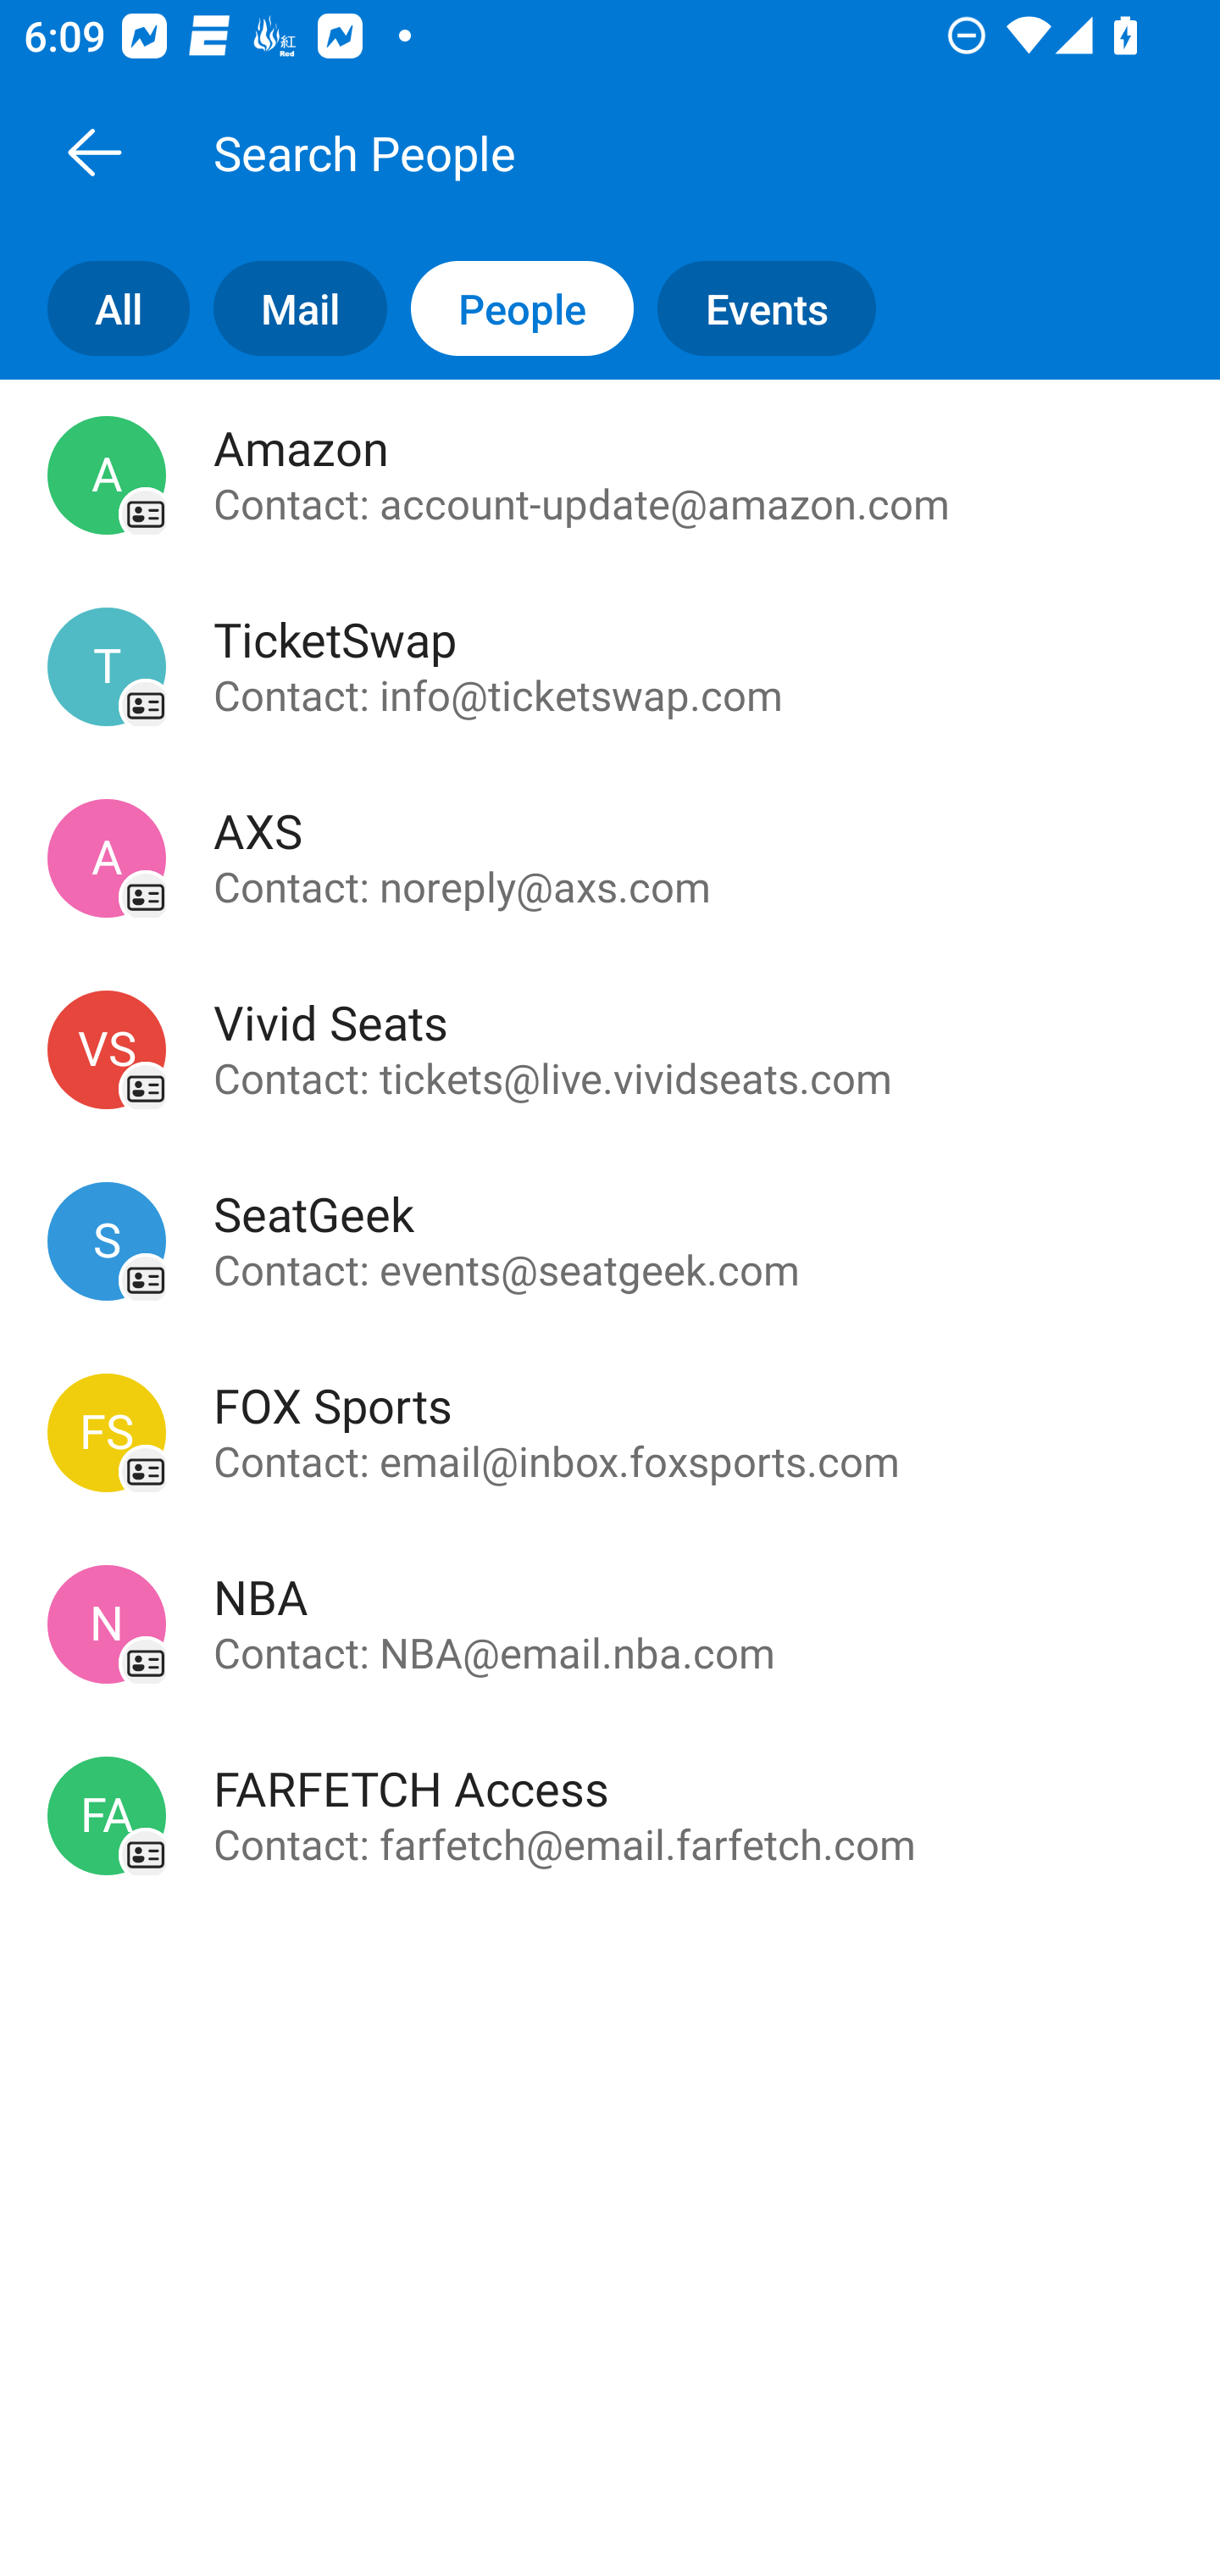  Describe the element at coordinates (288, 307) in the screenshot. I see `Mail` at that location.